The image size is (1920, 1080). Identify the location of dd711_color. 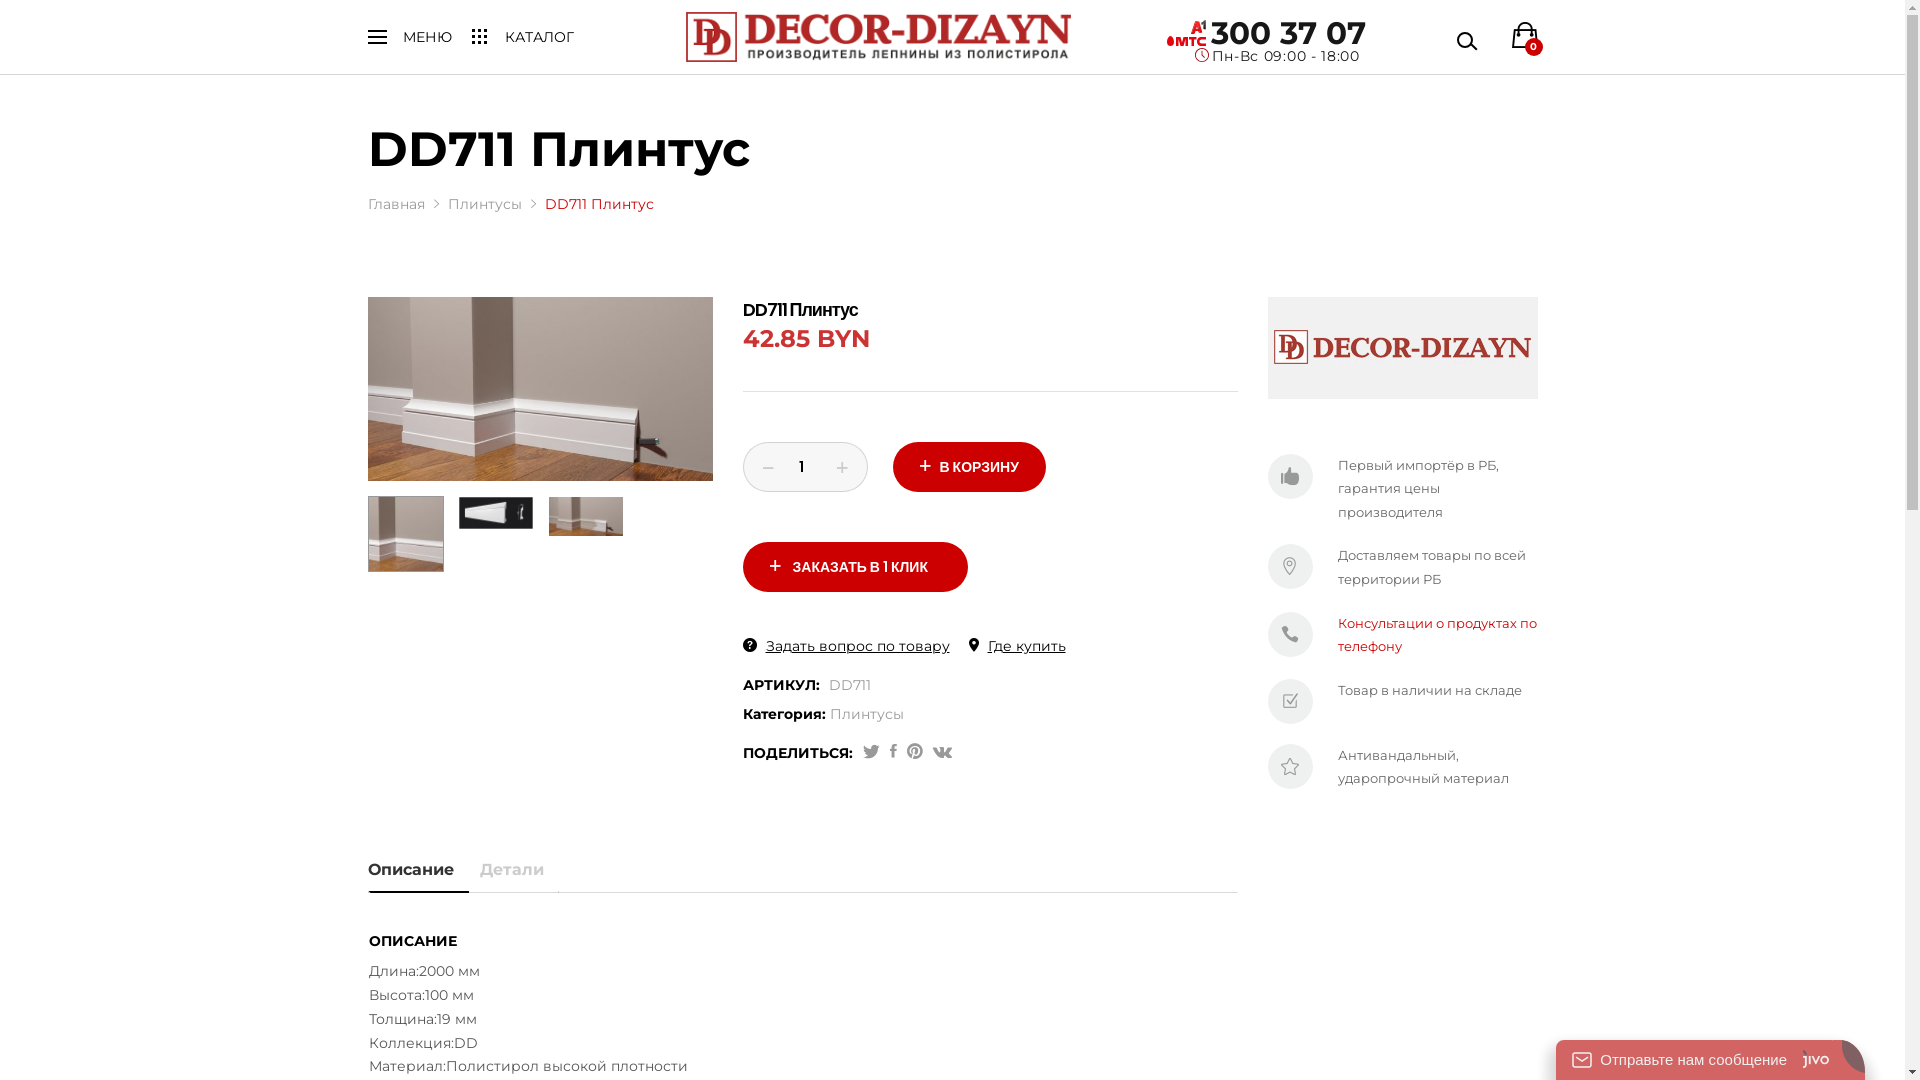
(586, 516).